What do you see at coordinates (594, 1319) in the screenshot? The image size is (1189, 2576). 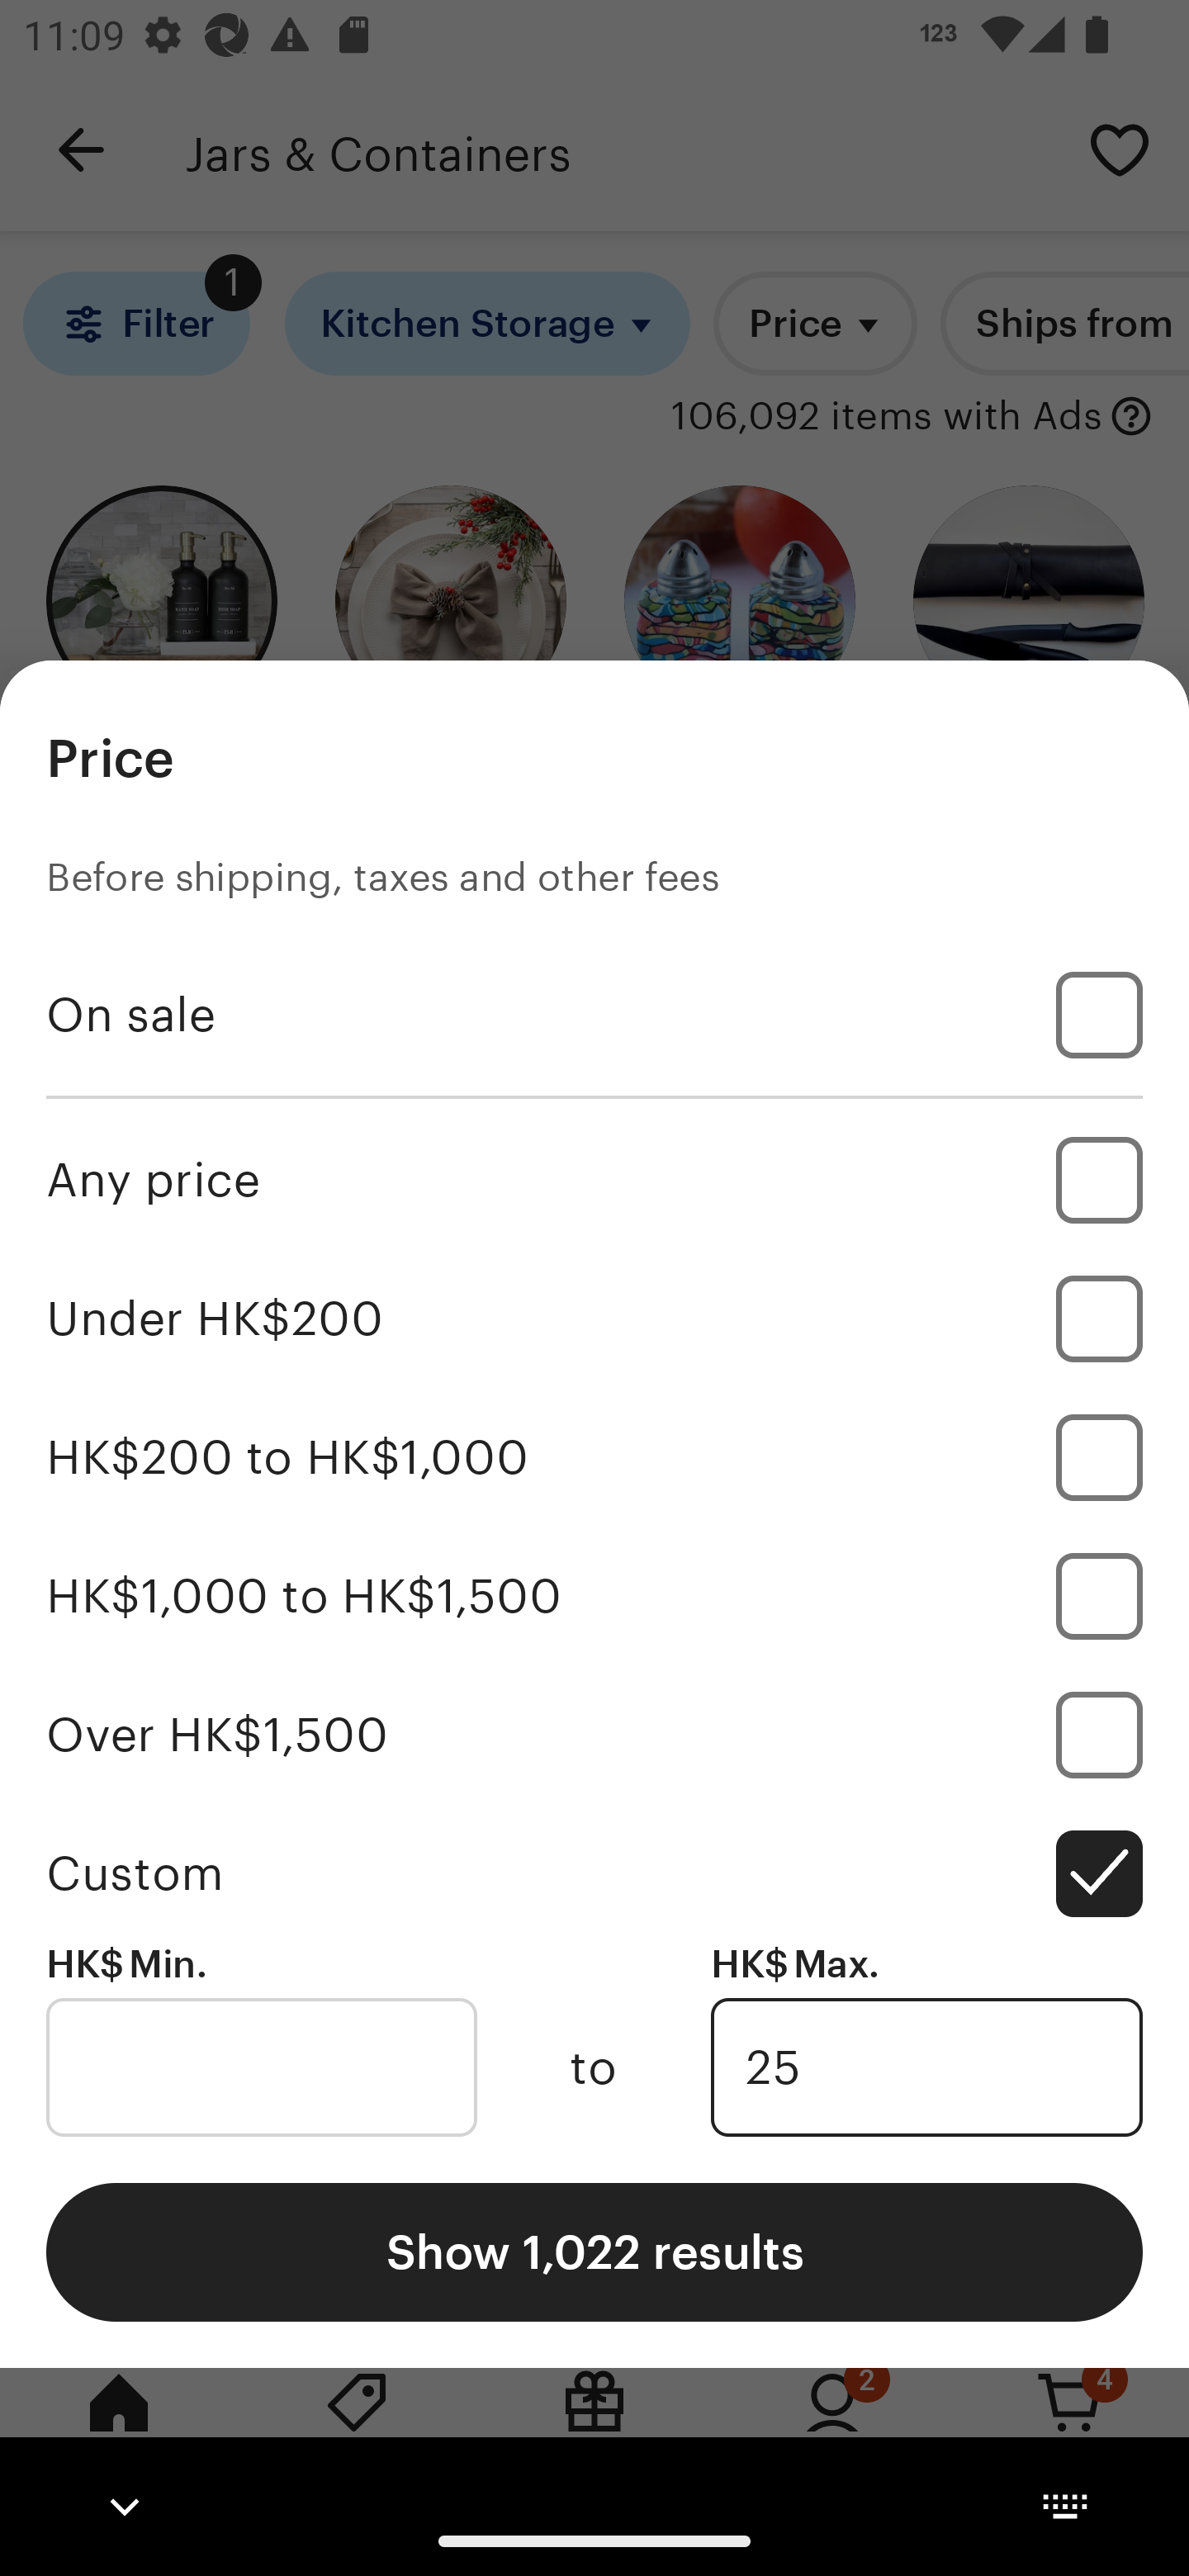 I see `Under HK$200` at bounding box center [594, 1319].